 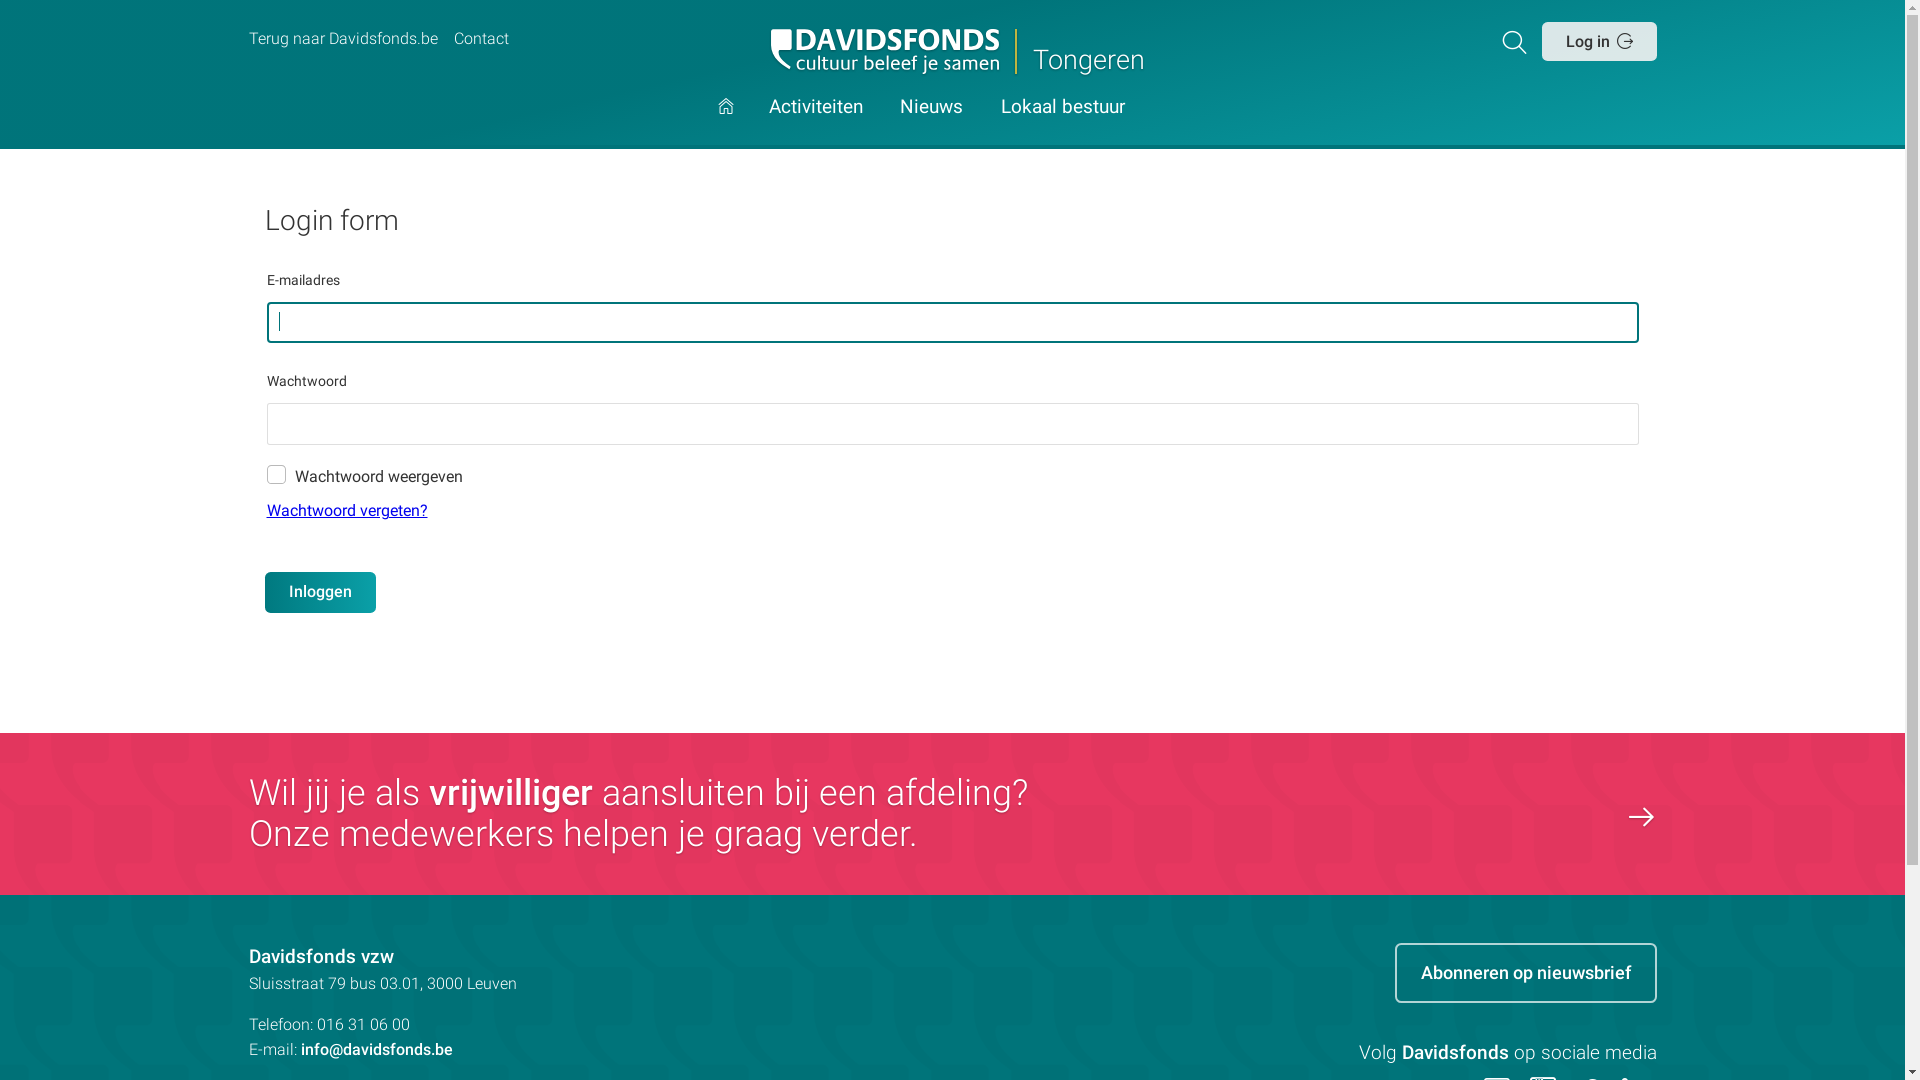 I want to click on Contact, so click(x=481, y=40).